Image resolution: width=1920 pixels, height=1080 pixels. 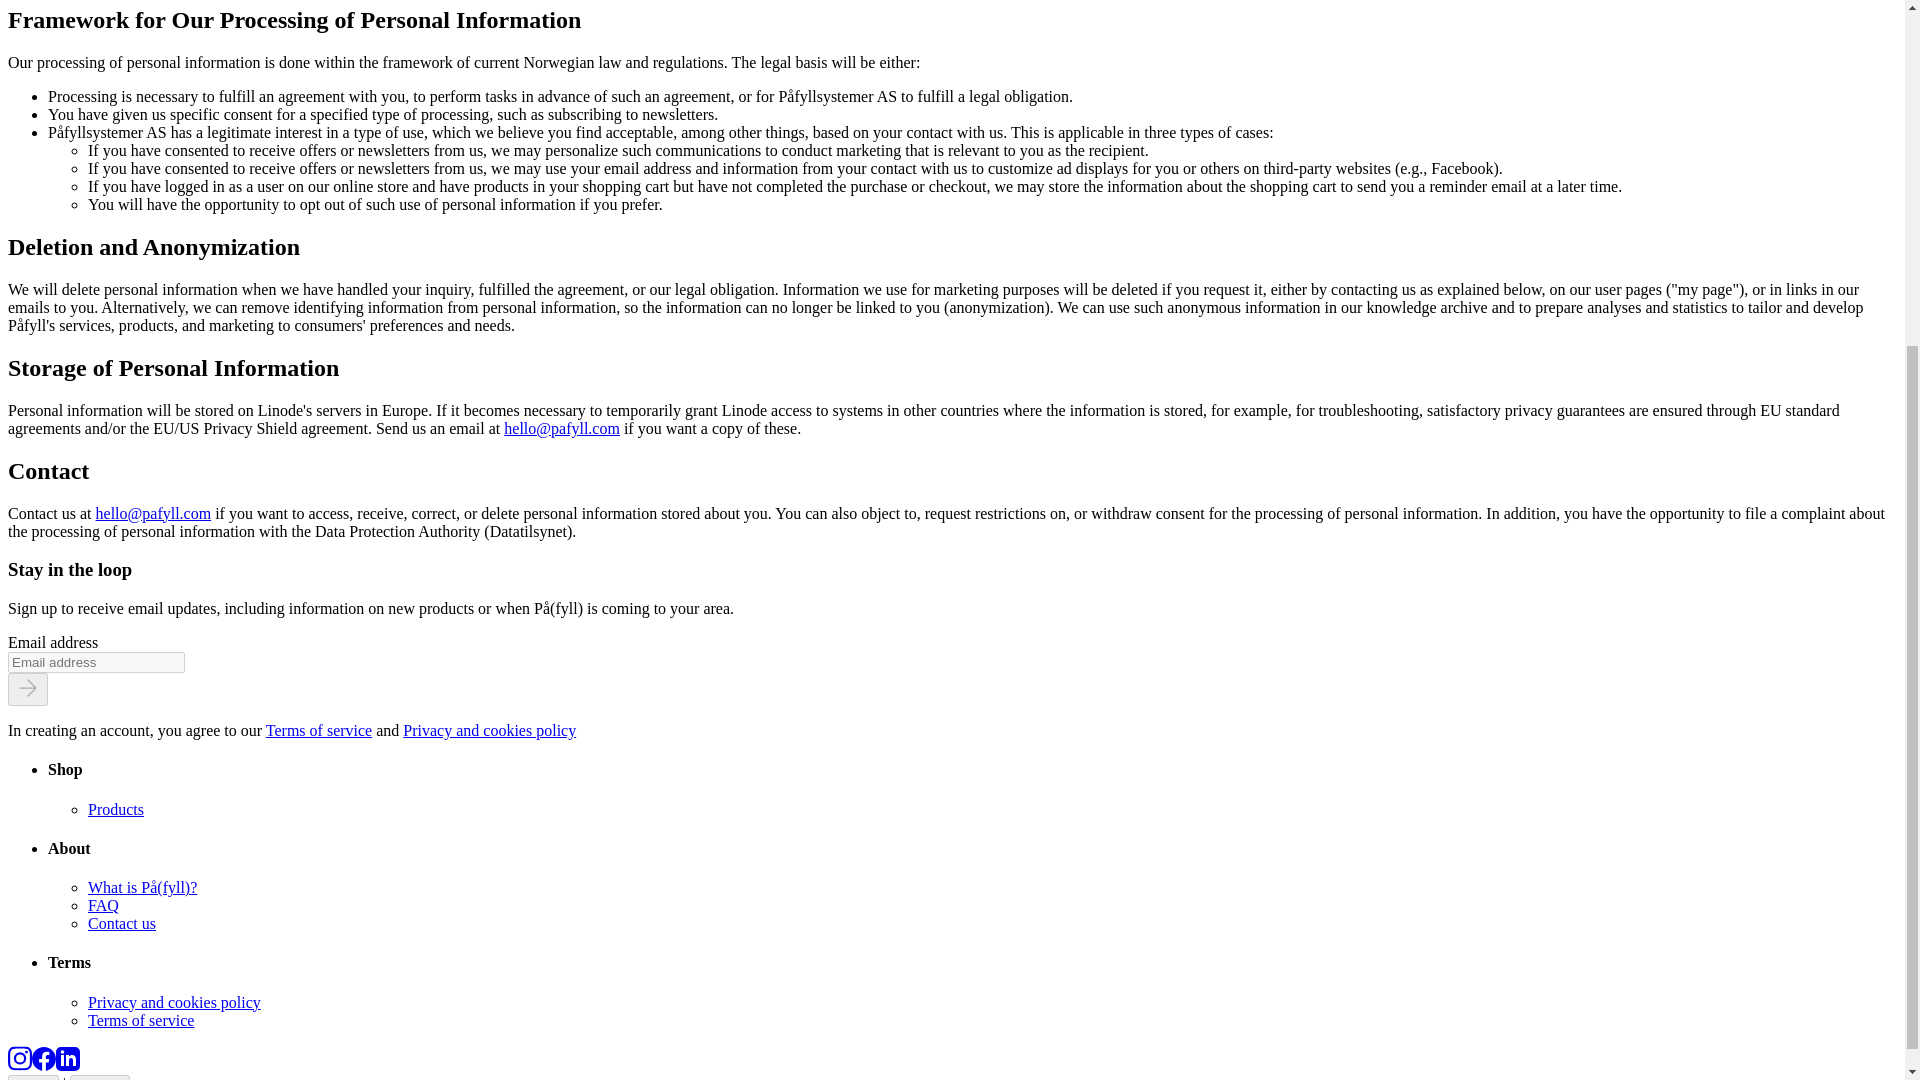 What do you see at coordinates (116, 809) in the screenshot?
I see `Products` at bounding box center [116, 809].